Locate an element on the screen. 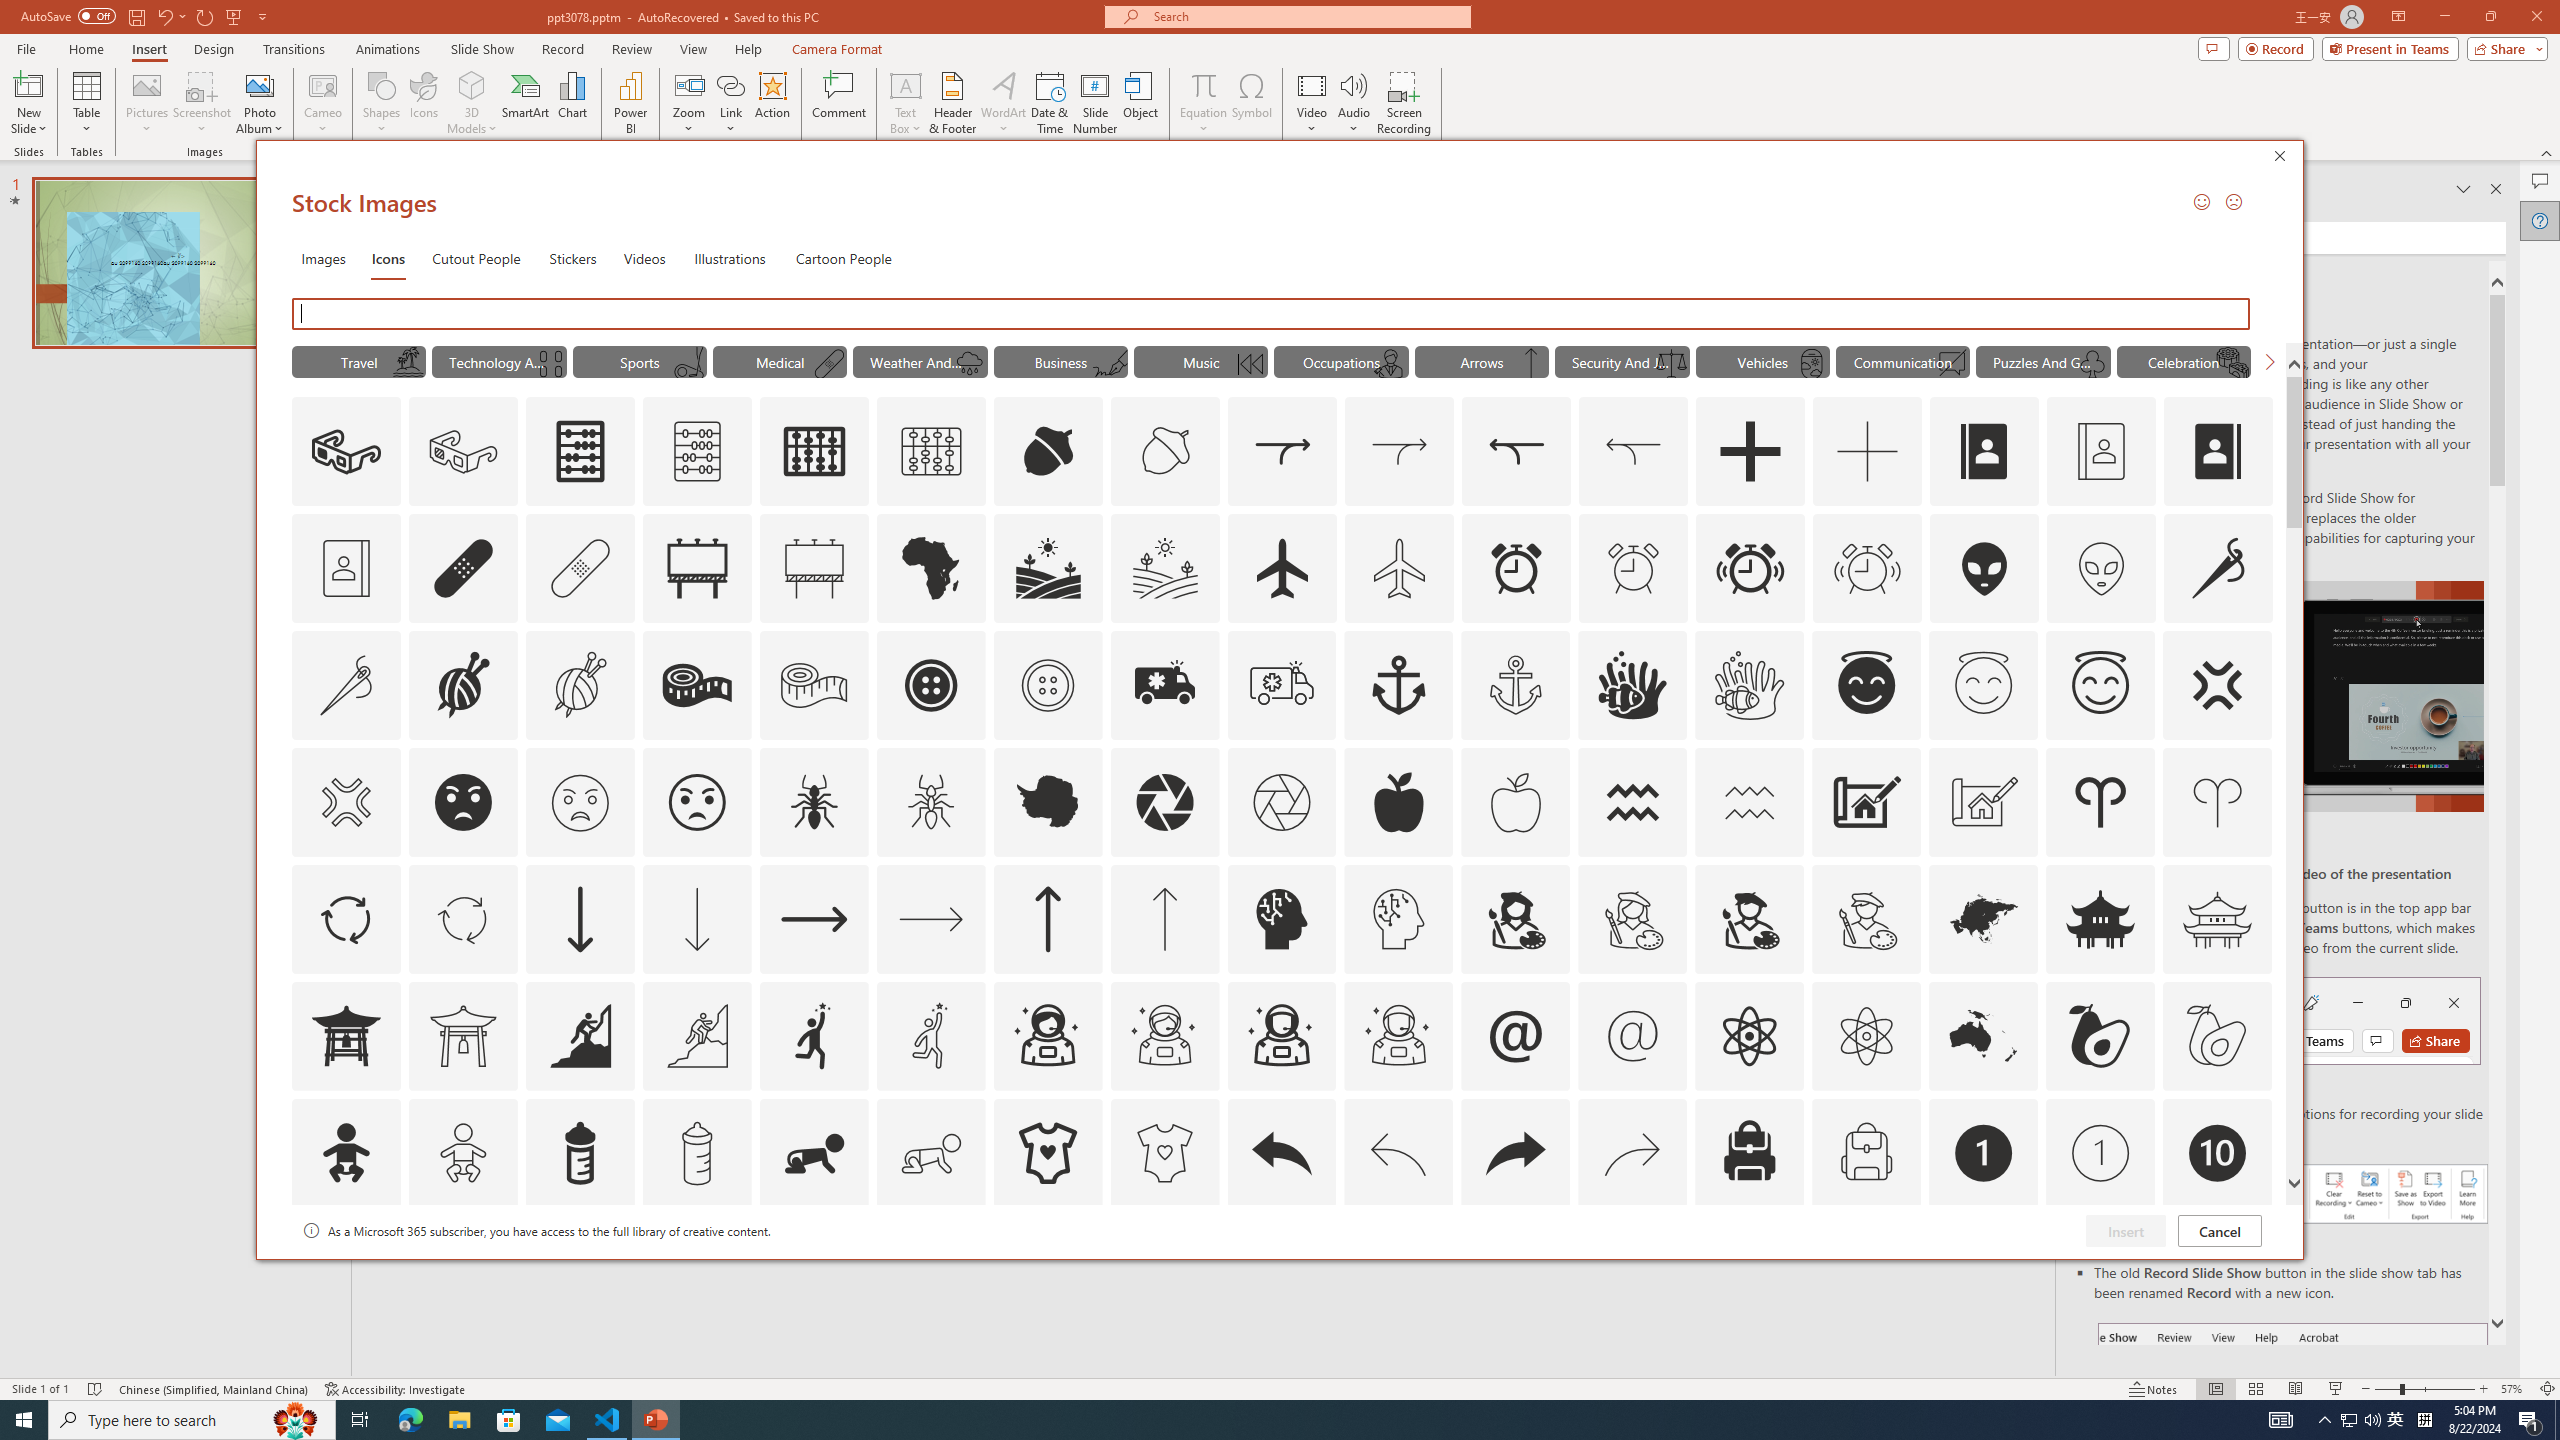  AutomationID: Icons_Aperture_M is located at coordinates (1282, 802).